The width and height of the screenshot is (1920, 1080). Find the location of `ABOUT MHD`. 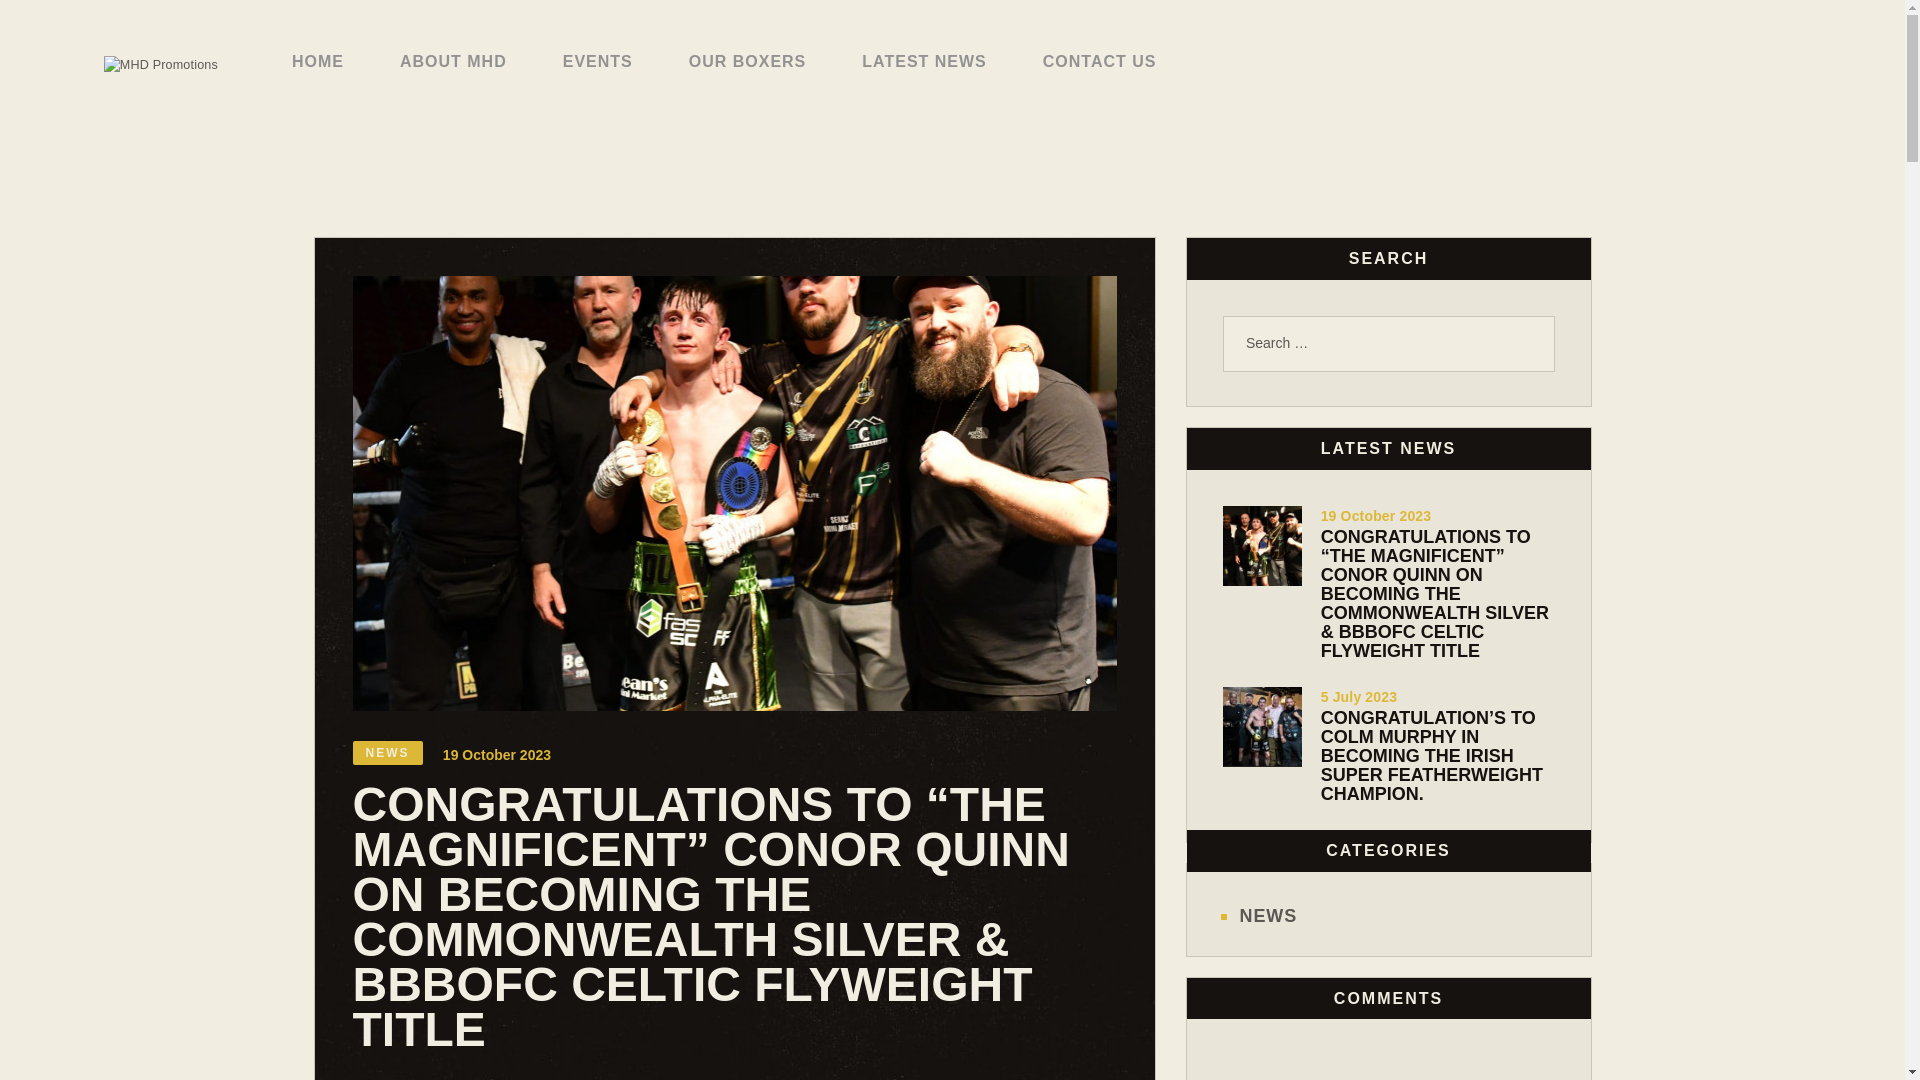

ABOUT MHD is located at coordinates (454, 62).